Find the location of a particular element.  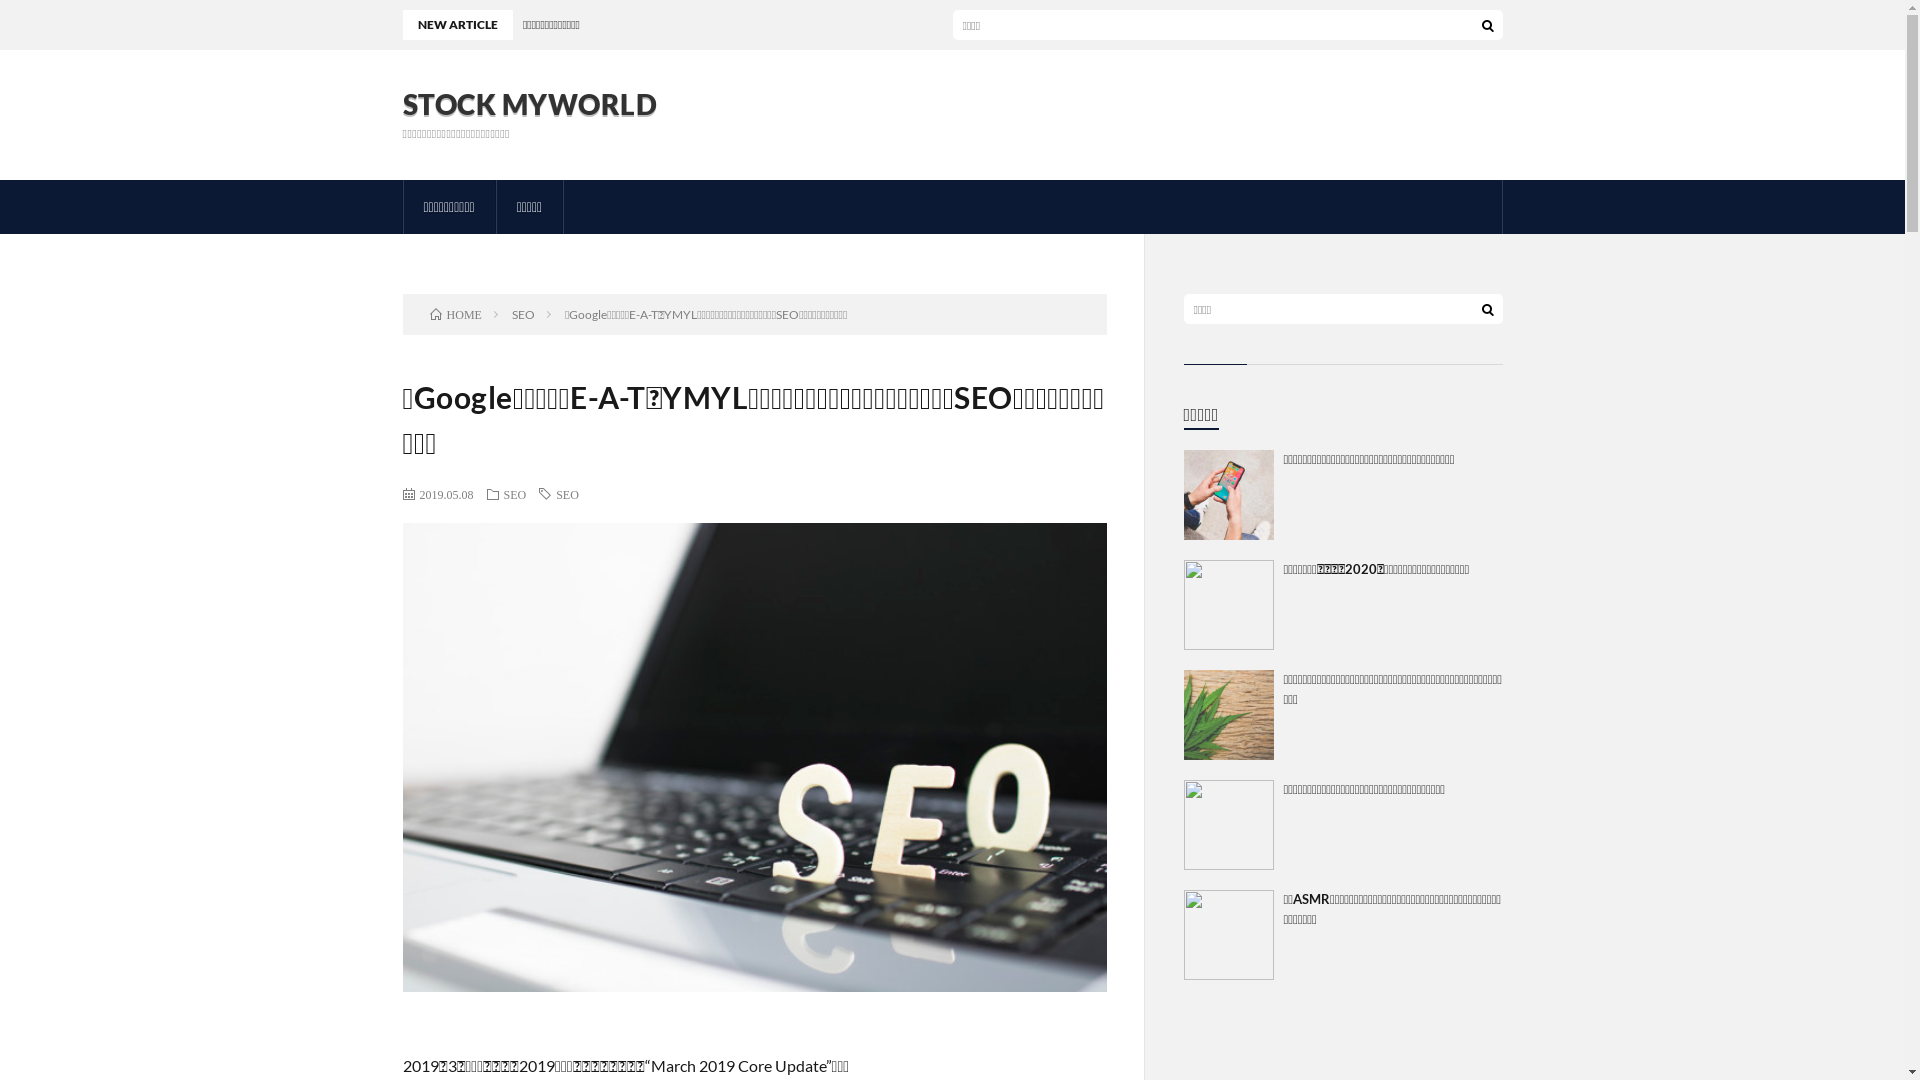

SEO is located at coordinates (516, 494).